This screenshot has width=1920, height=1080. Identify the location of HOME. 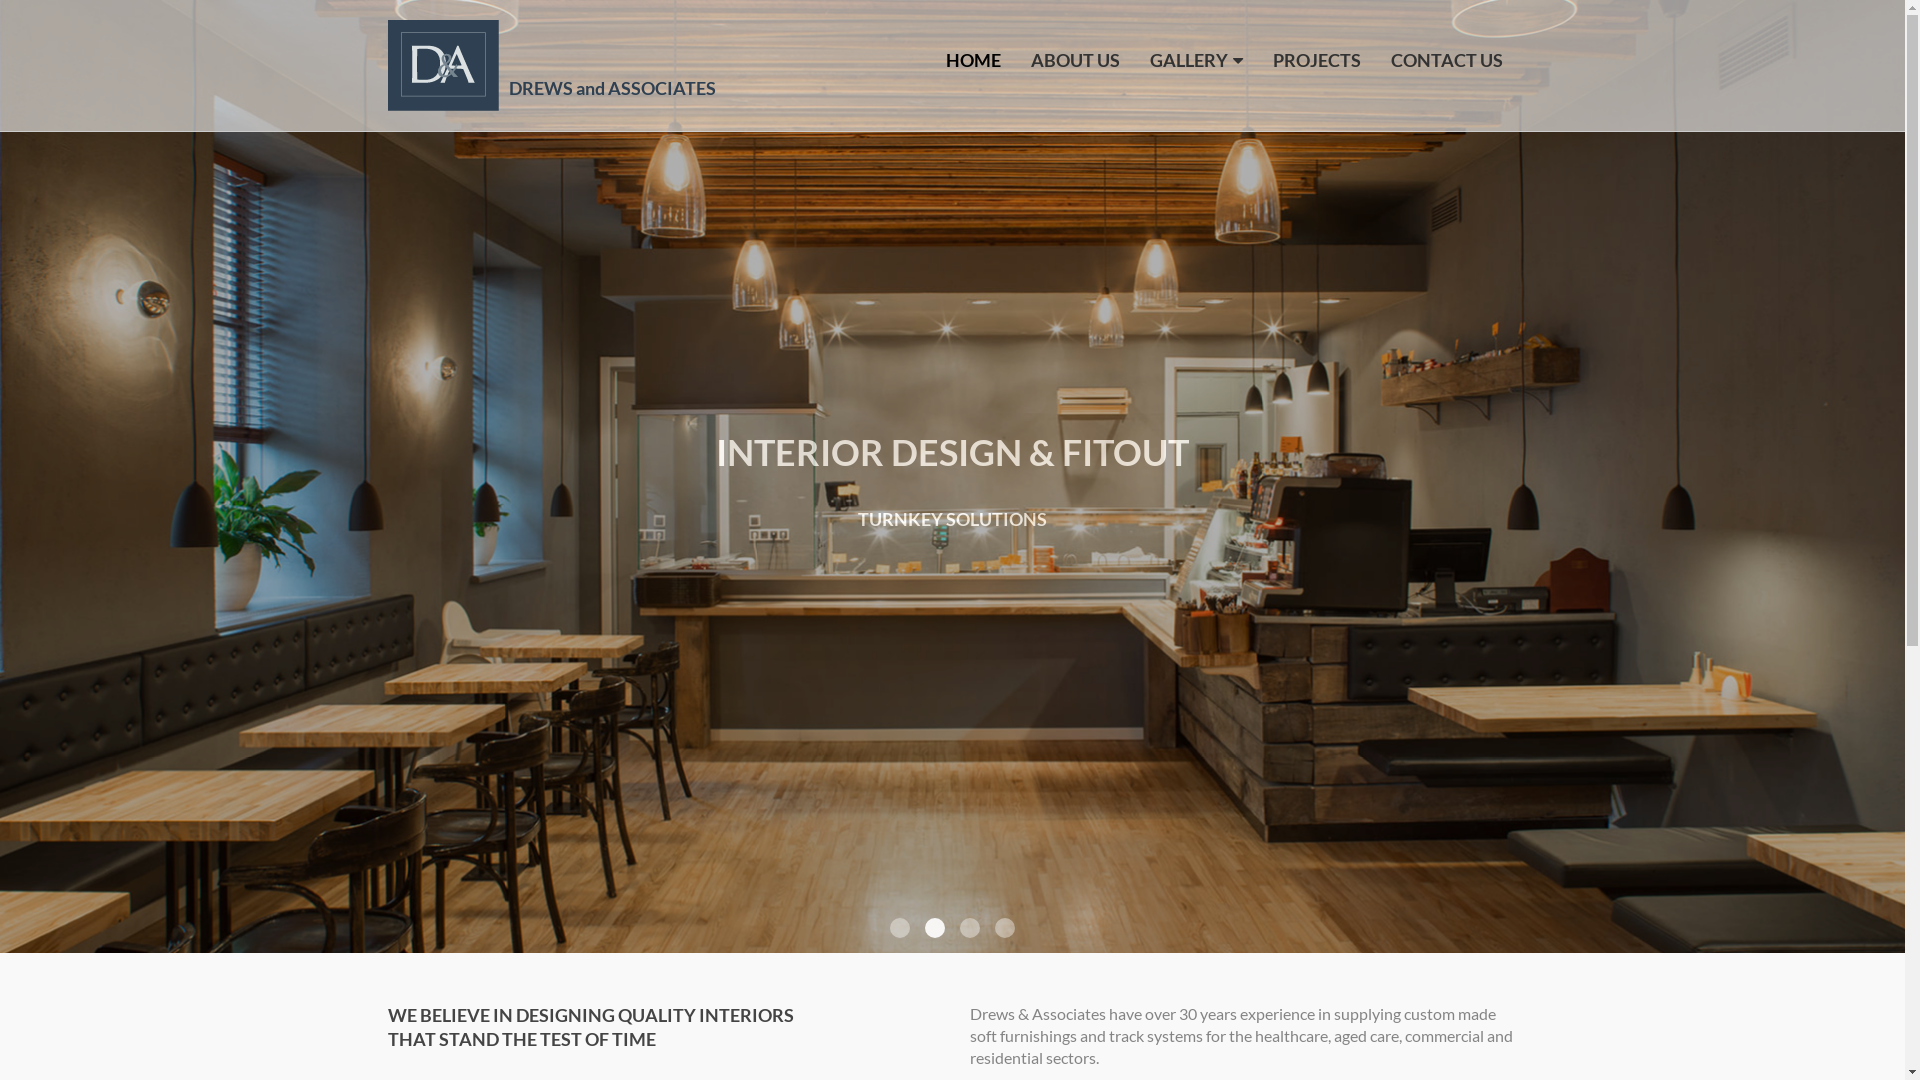
(974, 60).